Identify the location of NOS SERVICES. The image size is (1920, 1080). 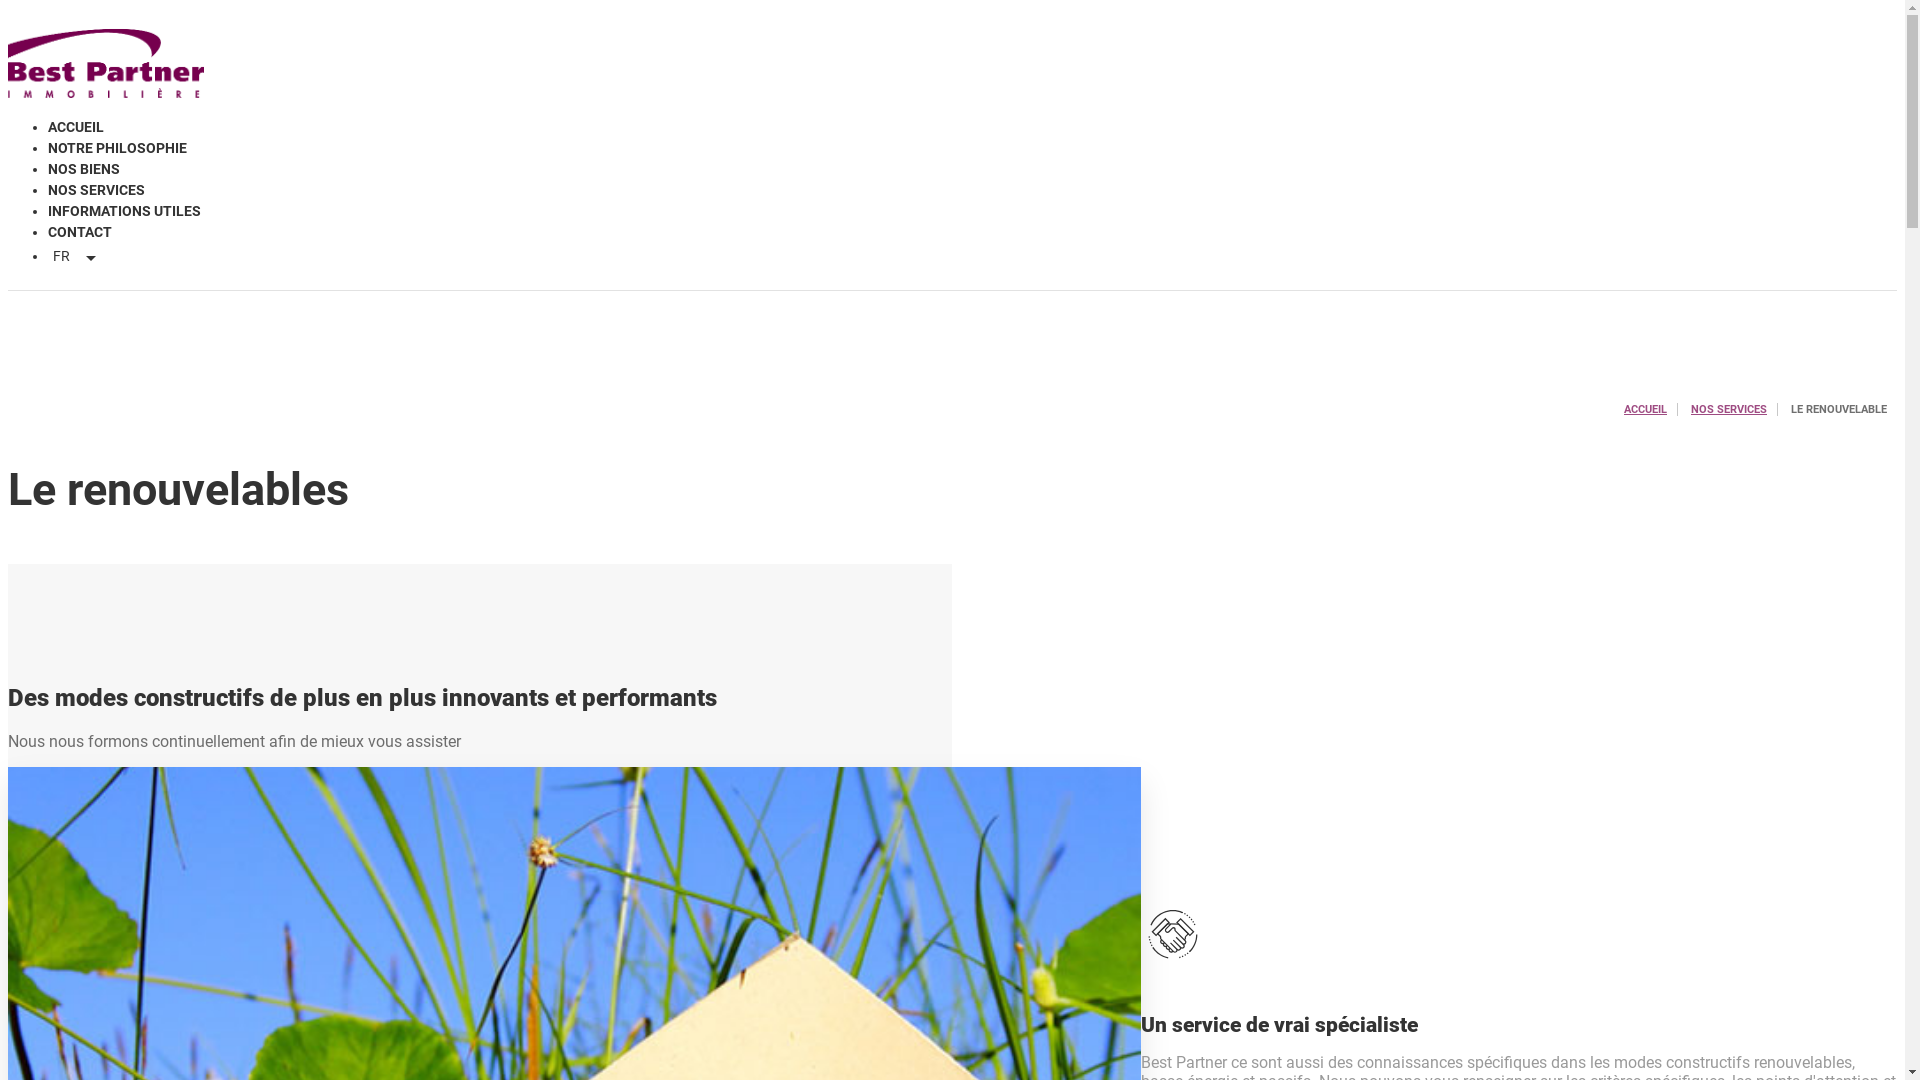
(966, 192).